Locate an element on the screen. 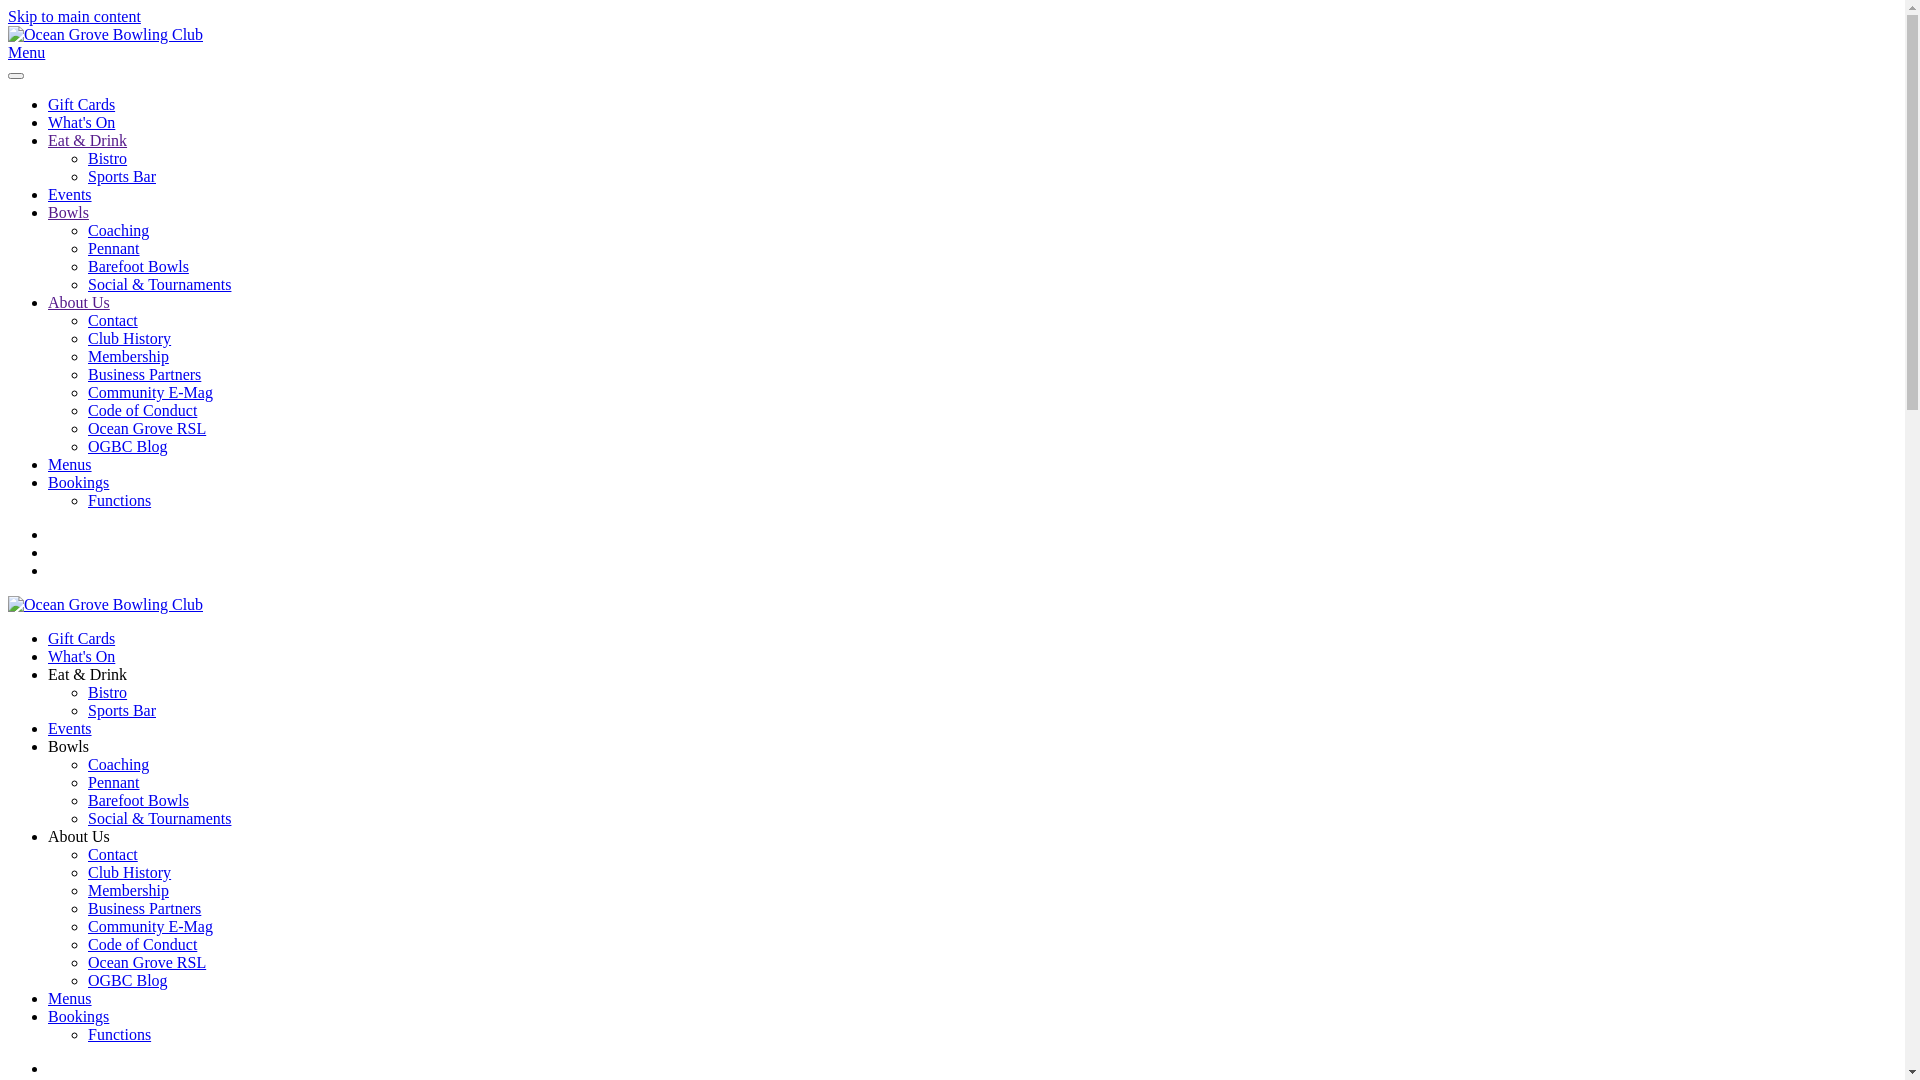 The width and height of the screenshot is (1920, 1080). Business Partners is located at coordinates (144, 374).